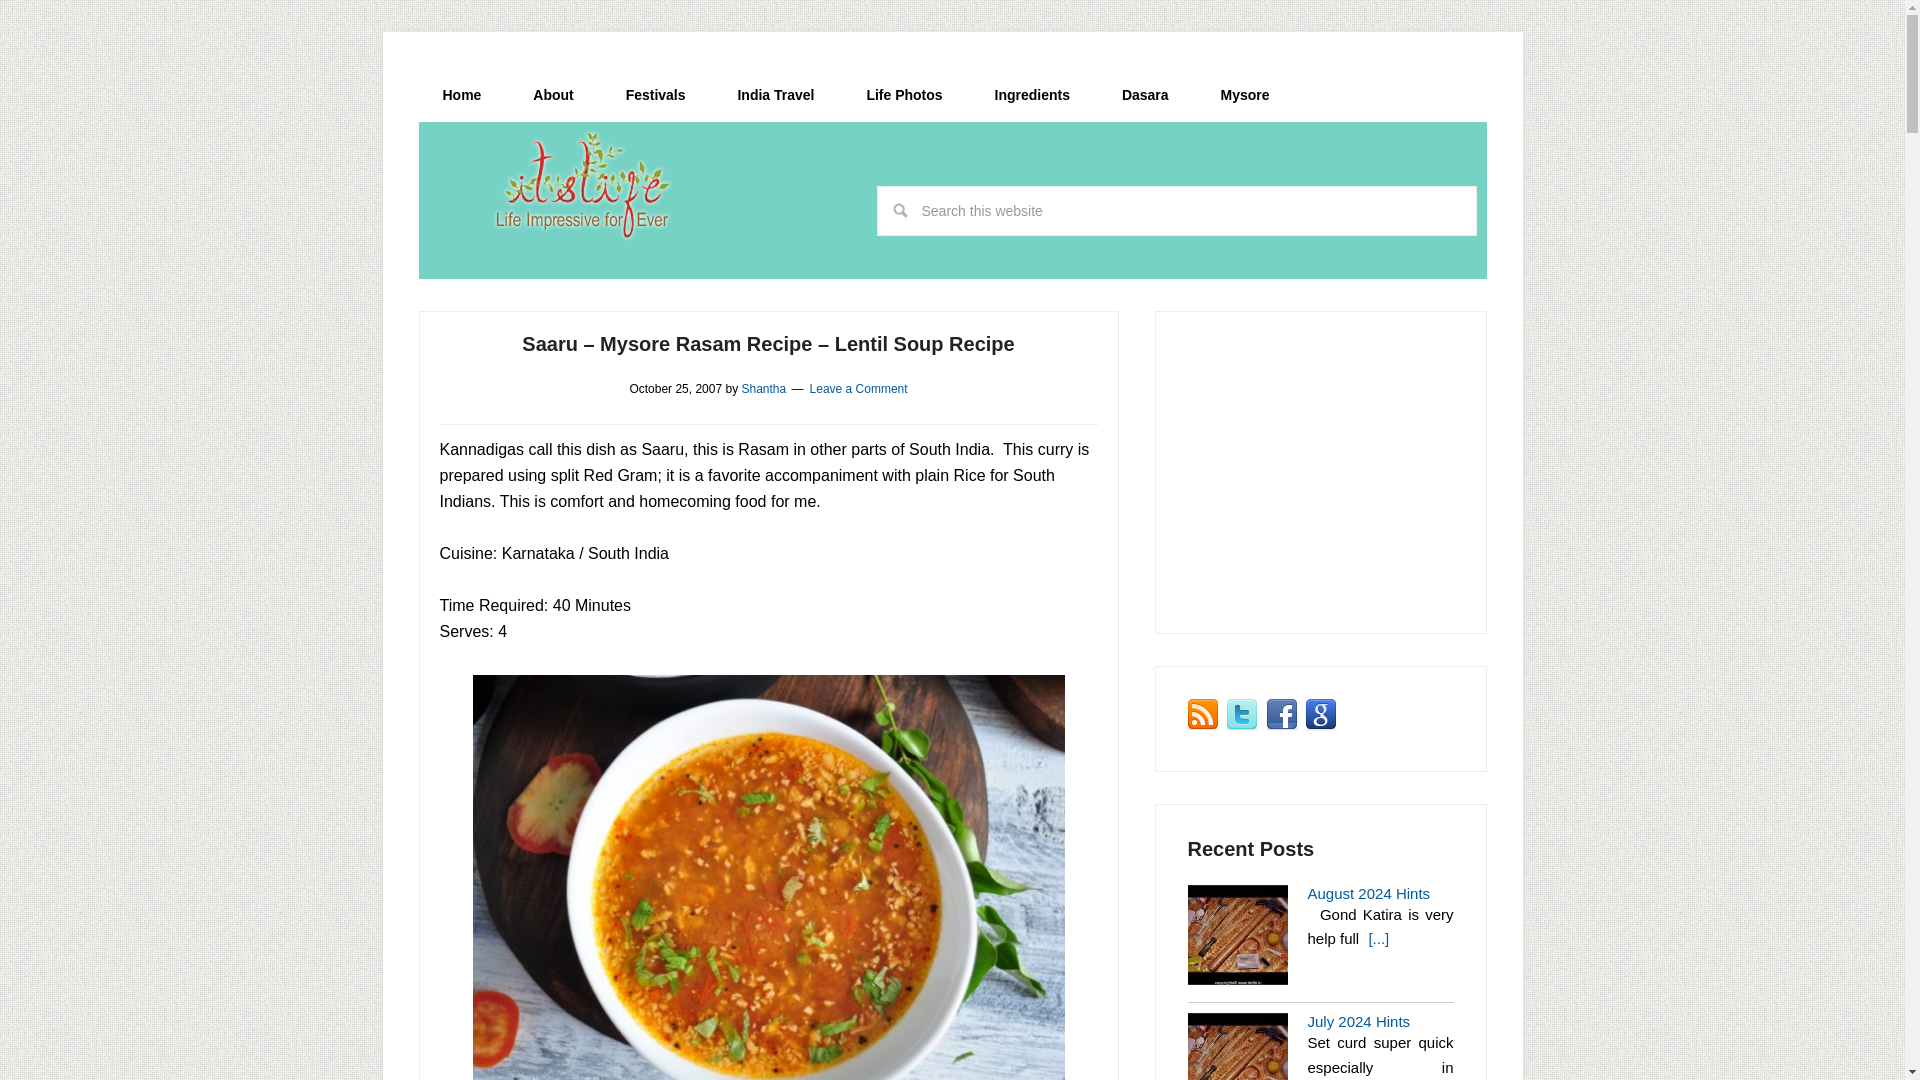 This screenshot has height=1080, width=1920. I want to click on Leave a Comment, so click(859, 389).